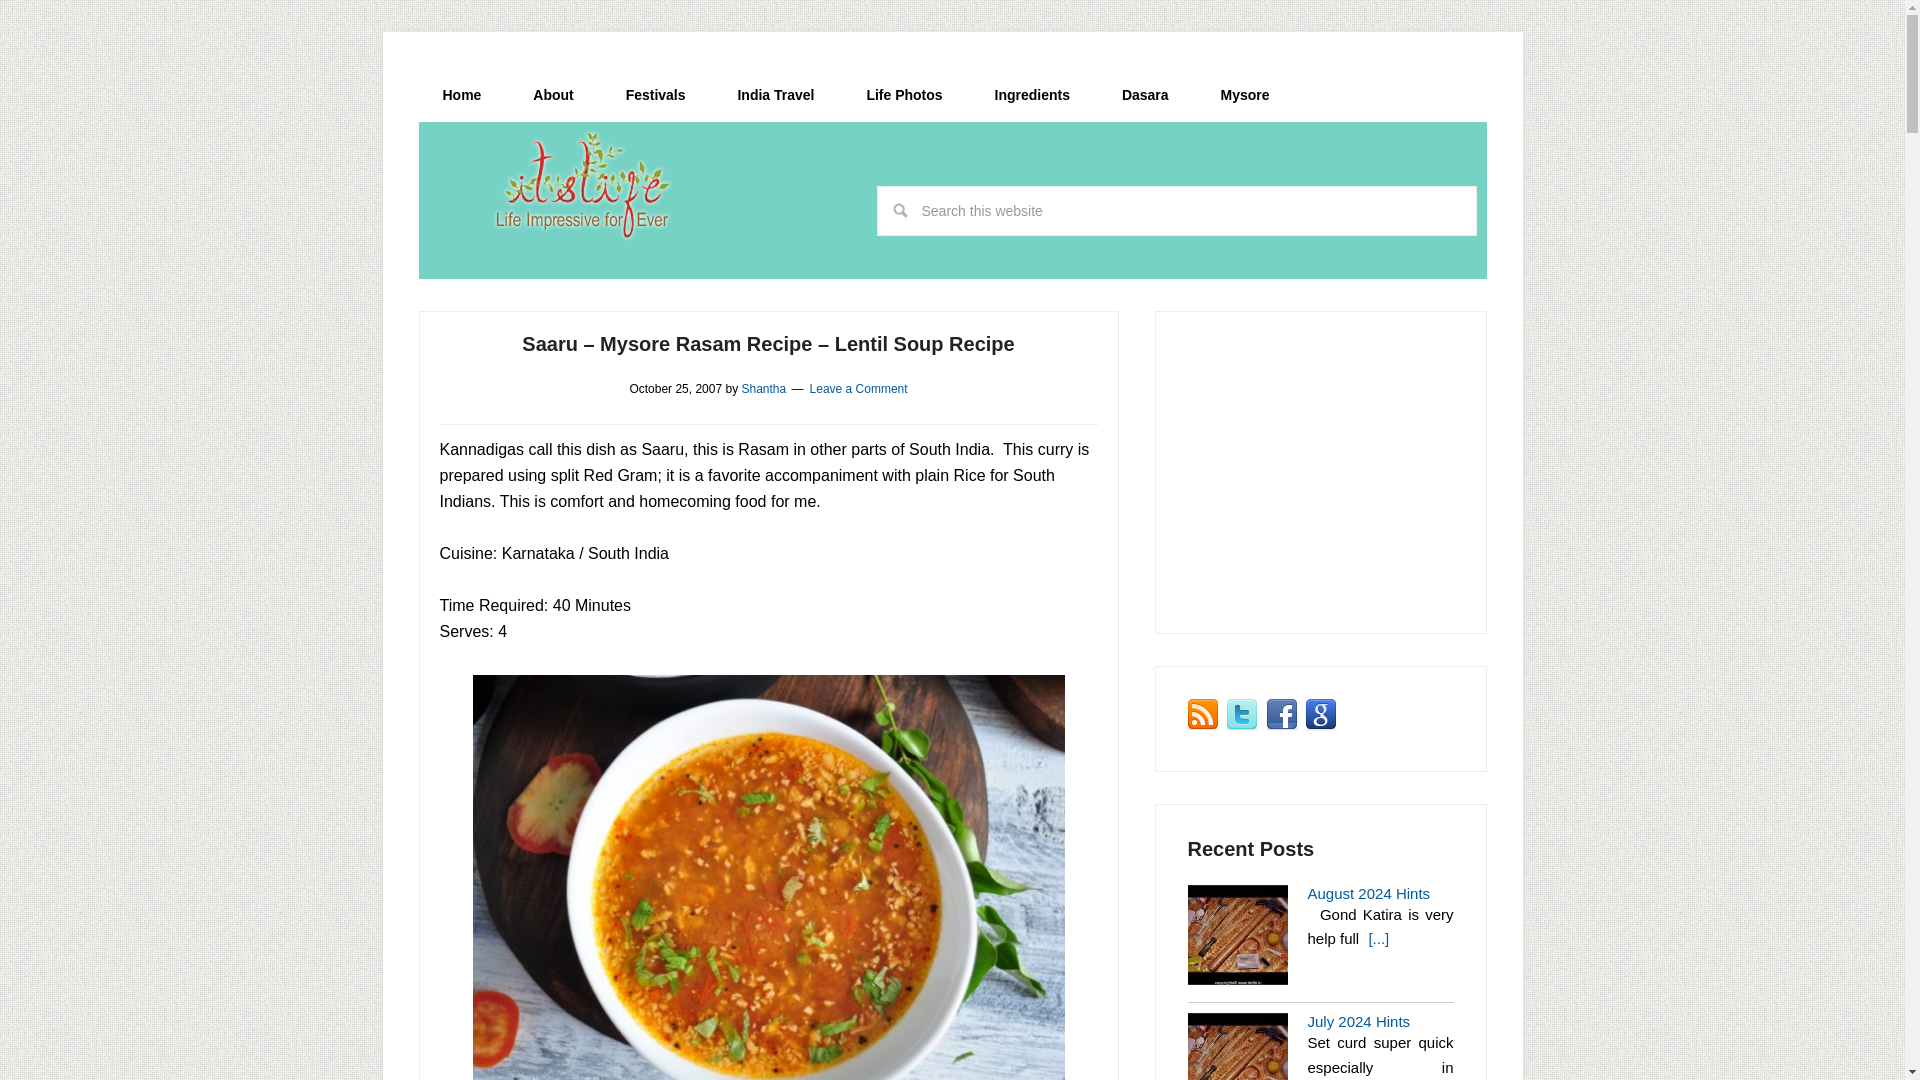 This screenshot has height=1080, width=1920. I want to click on Leave a Comment, so click(859, 389).